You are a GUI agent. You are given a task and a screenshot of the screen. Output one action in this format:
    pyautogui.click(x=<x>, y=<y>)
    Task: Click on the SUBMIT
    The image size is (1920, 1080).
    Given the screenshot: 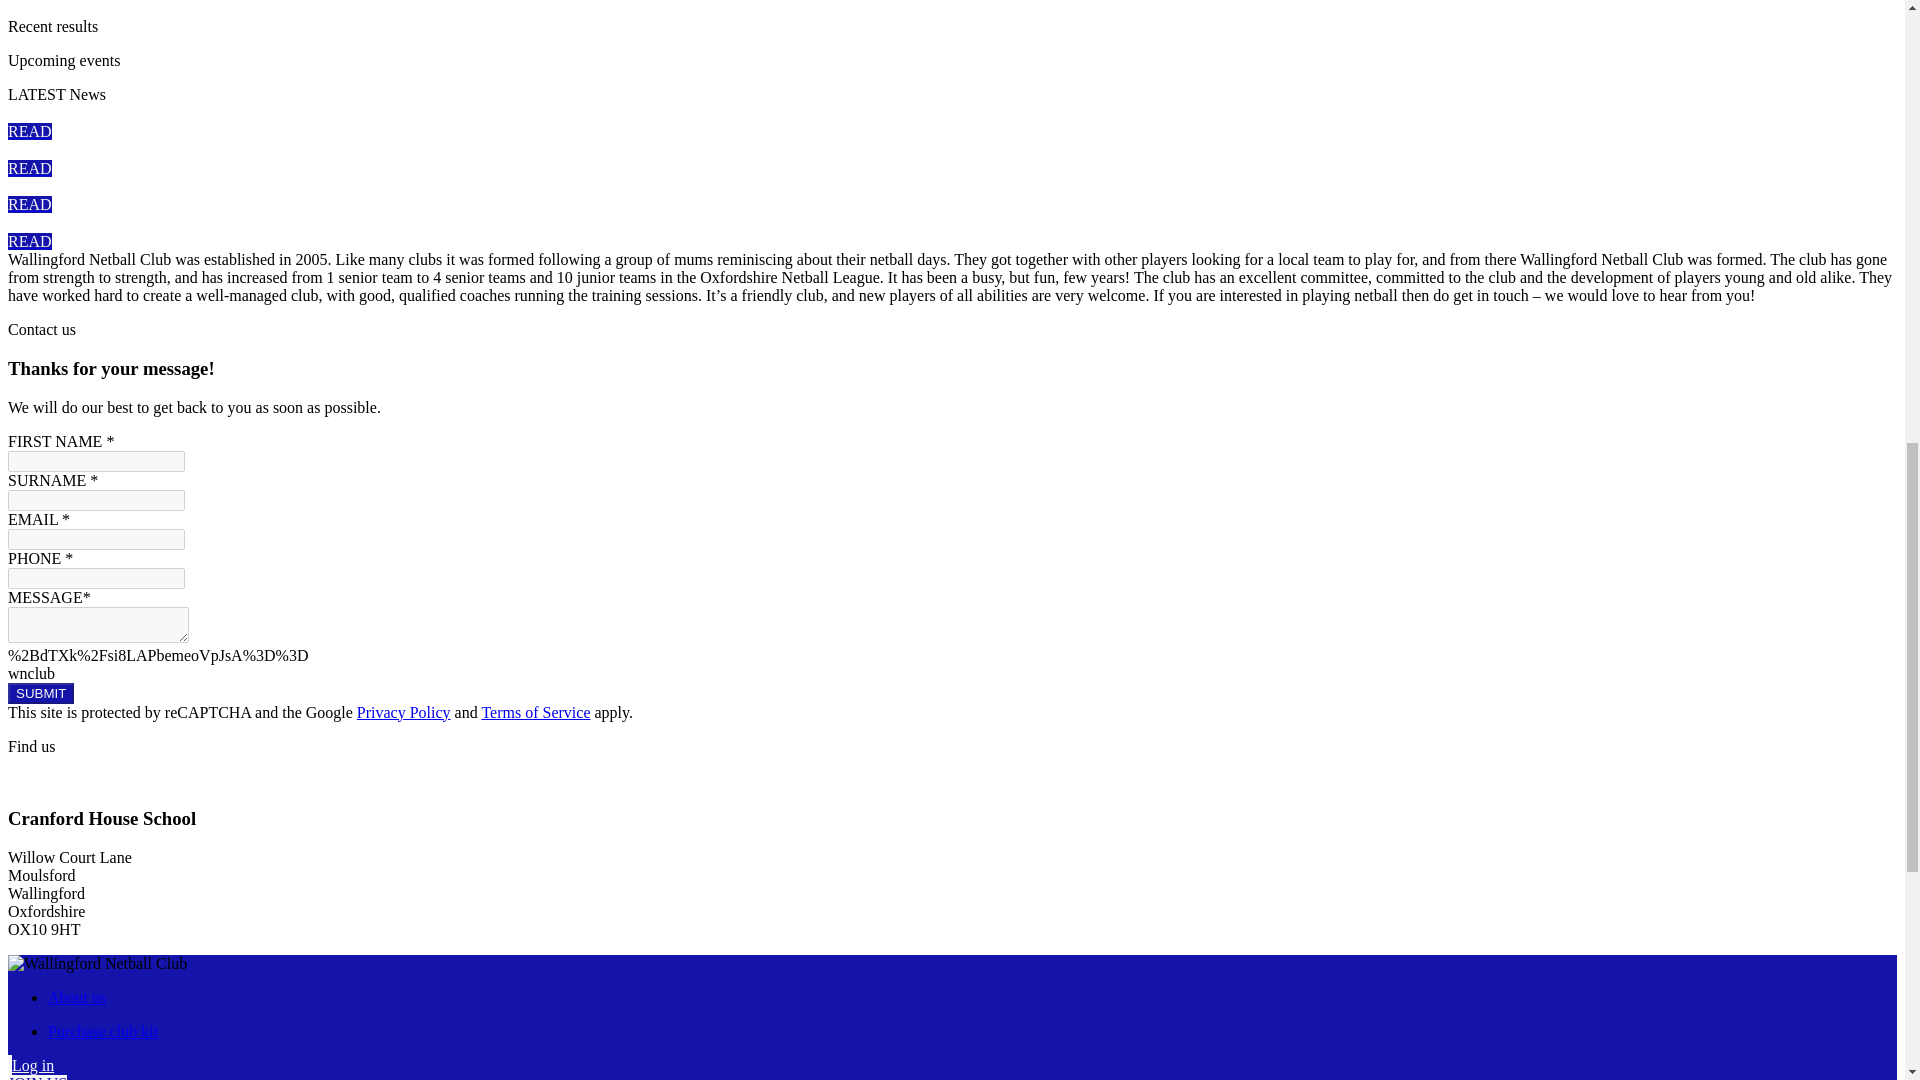 What is the action you would take?
    pyautogui.click(x=40, y=693)
    